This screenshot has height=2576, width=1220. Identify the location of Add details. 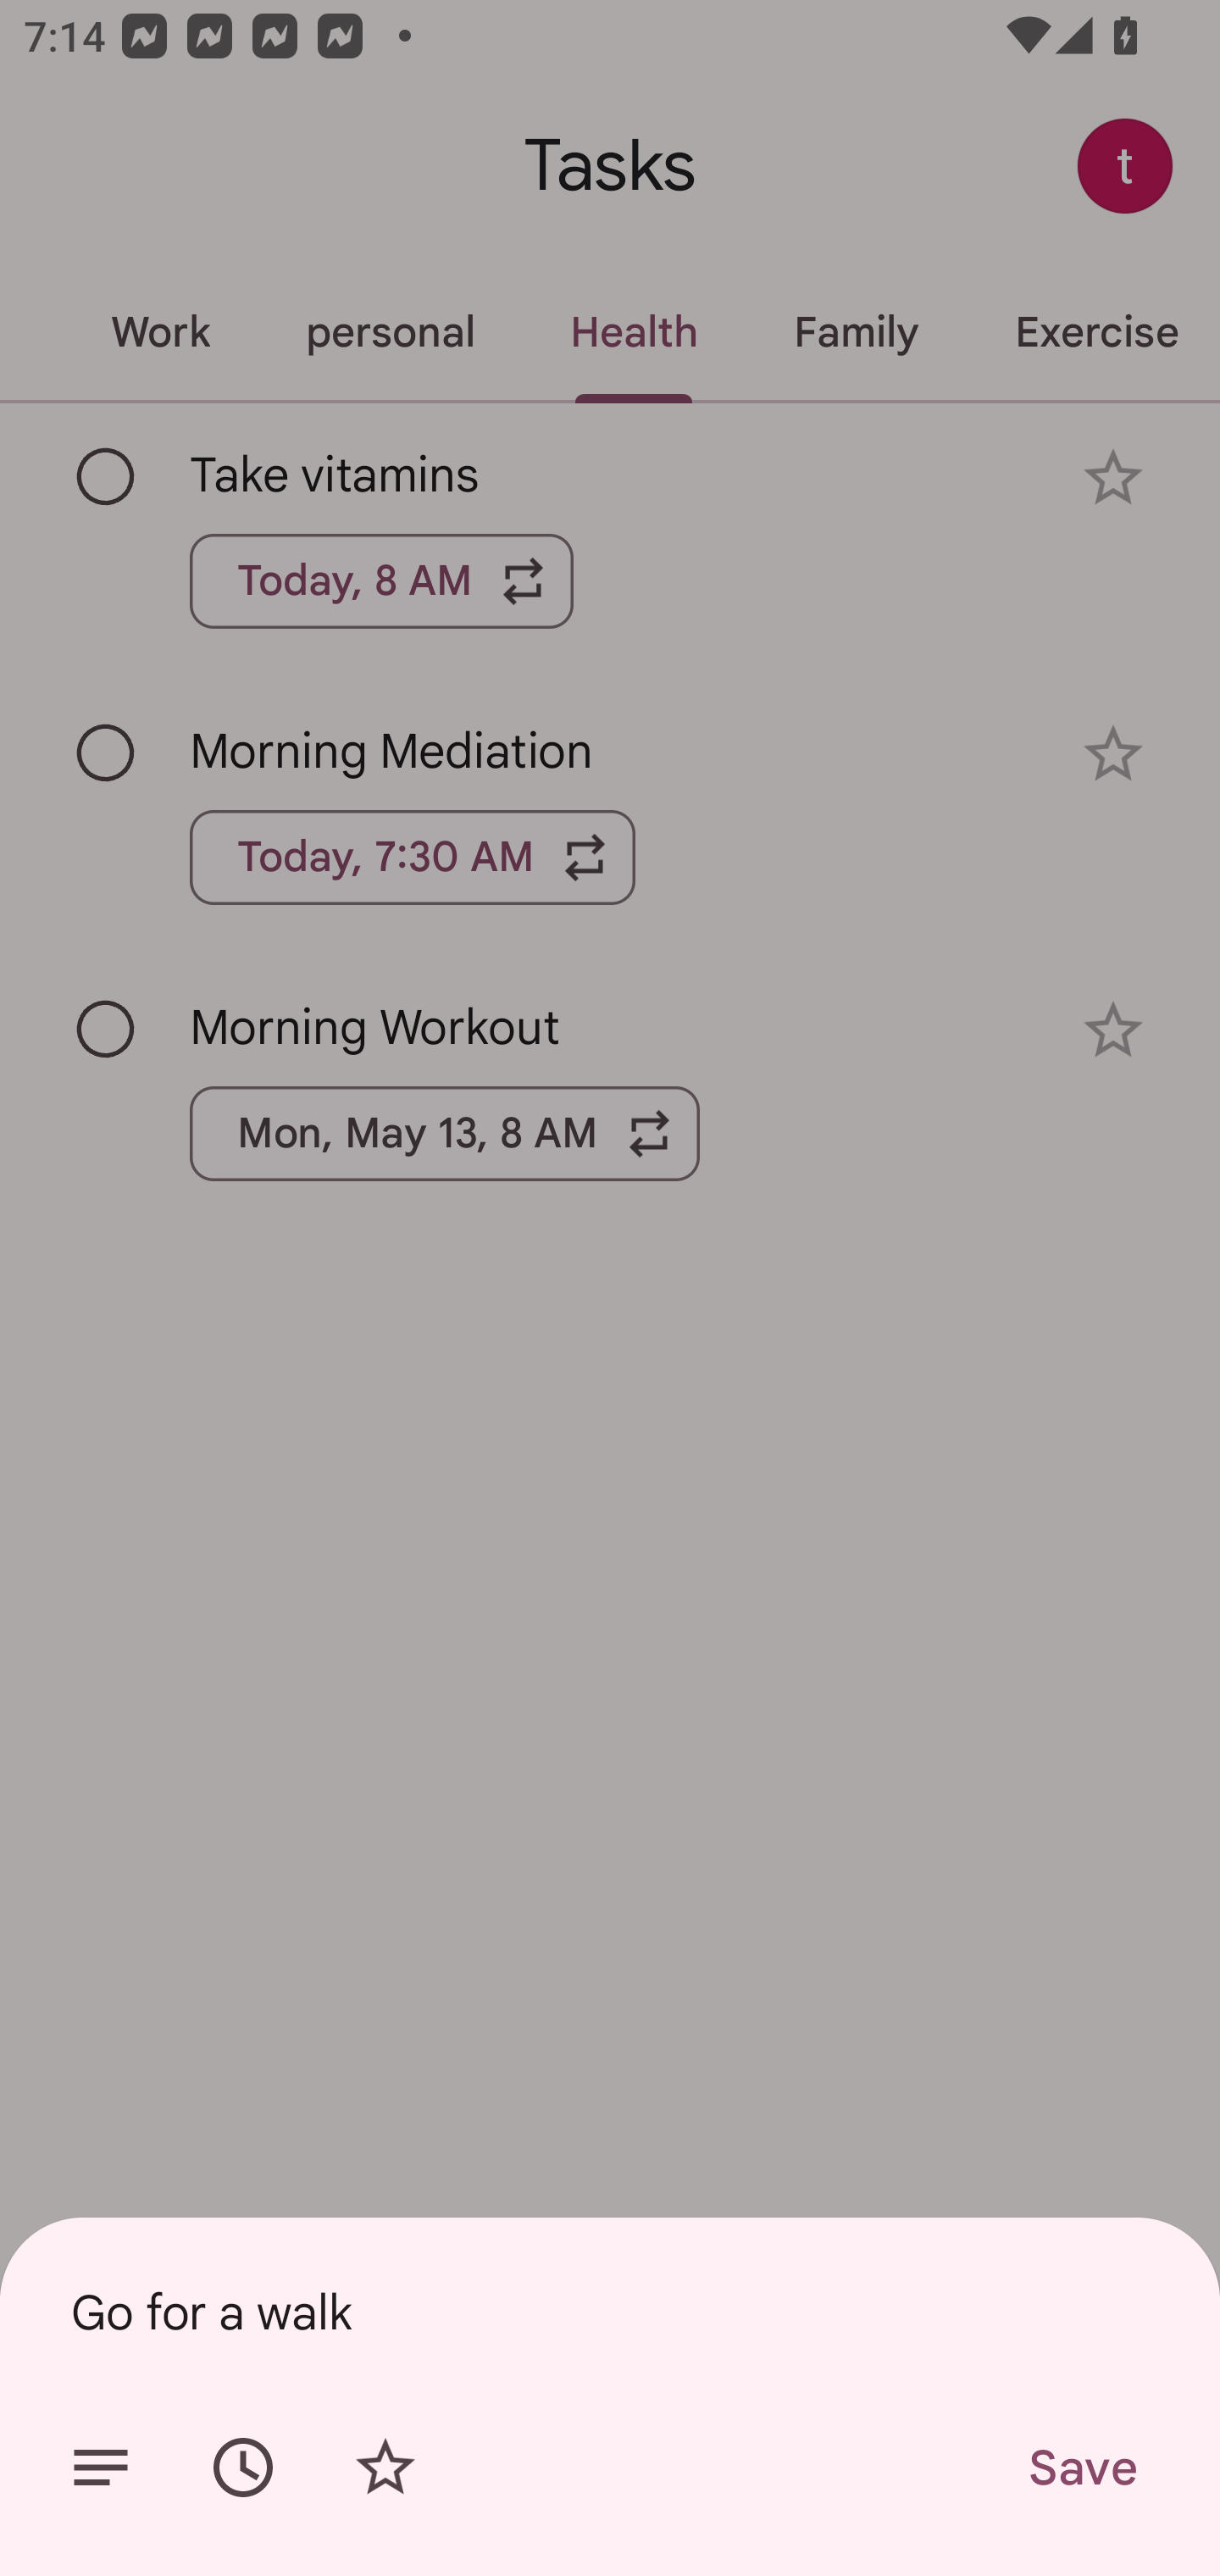
(100, 2468).